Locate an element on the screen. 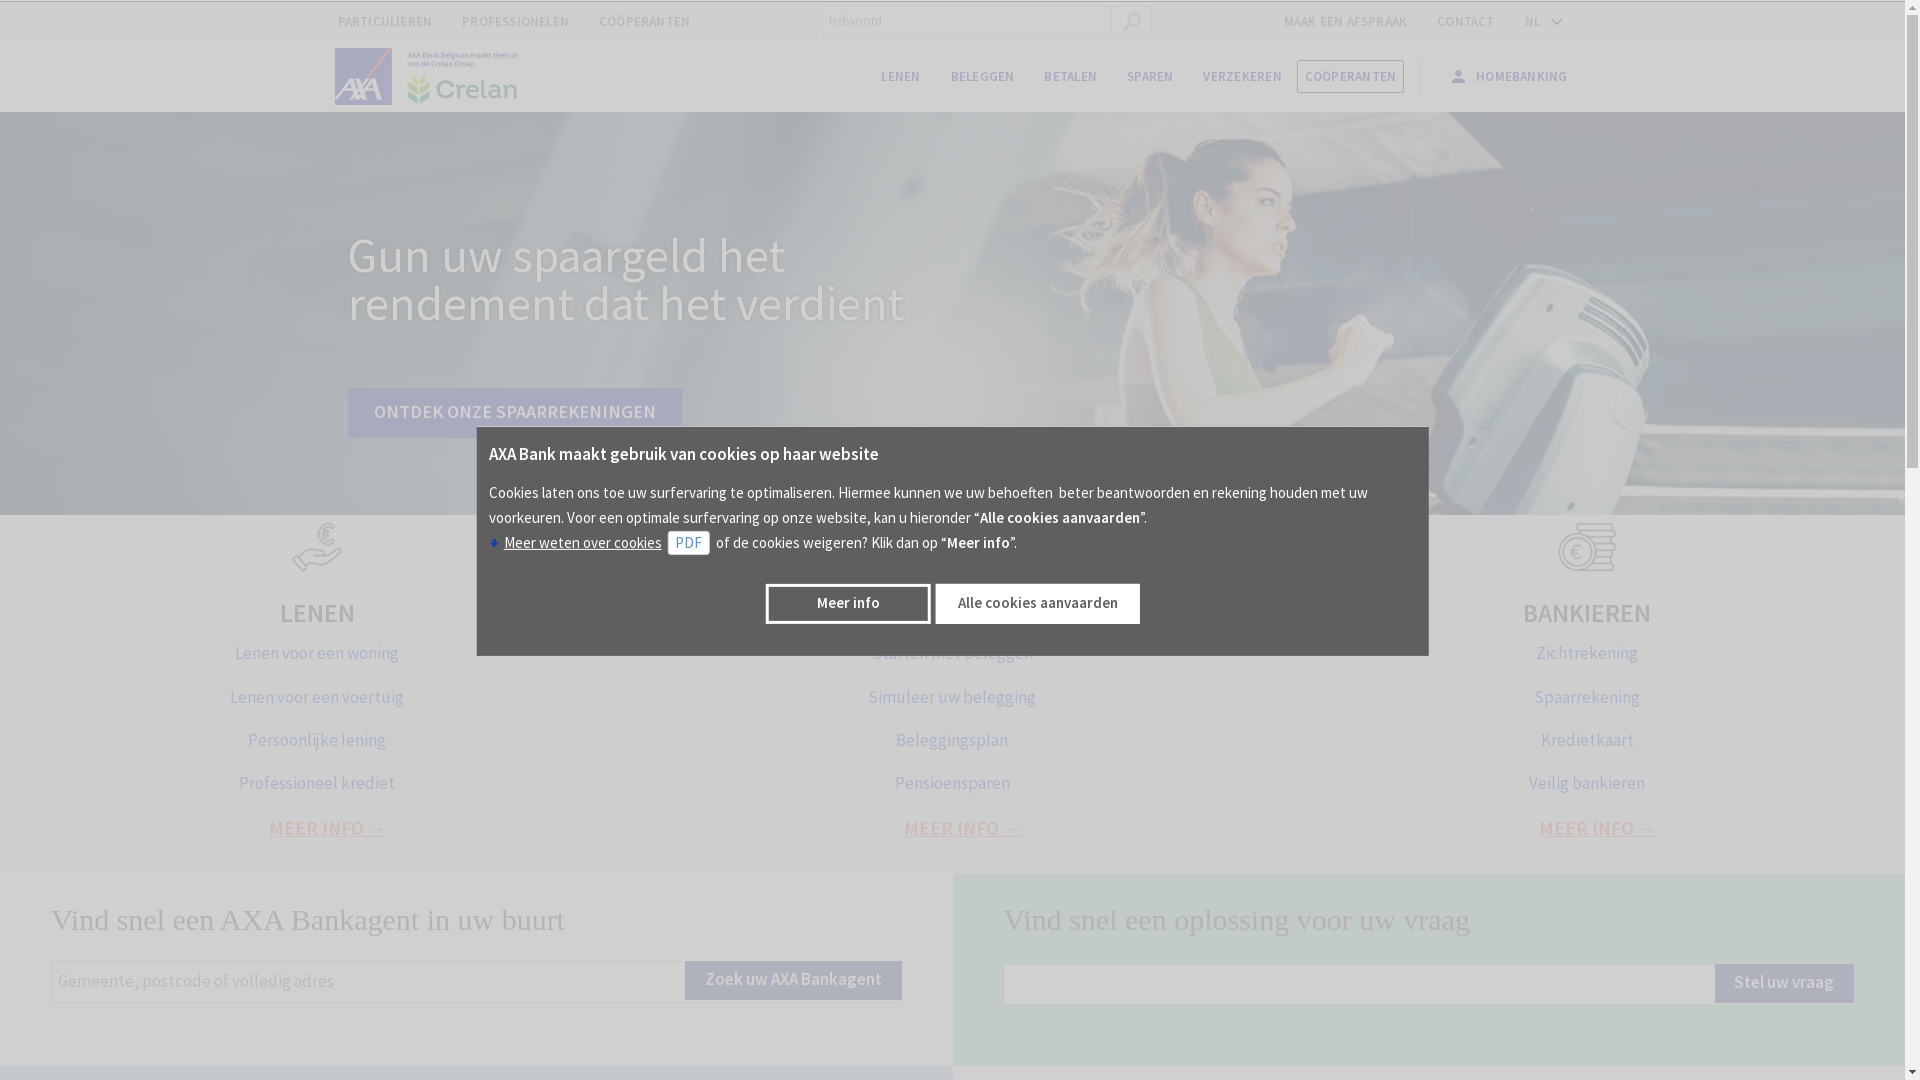  Beleggingsplan is located at coordinates (952, 740).